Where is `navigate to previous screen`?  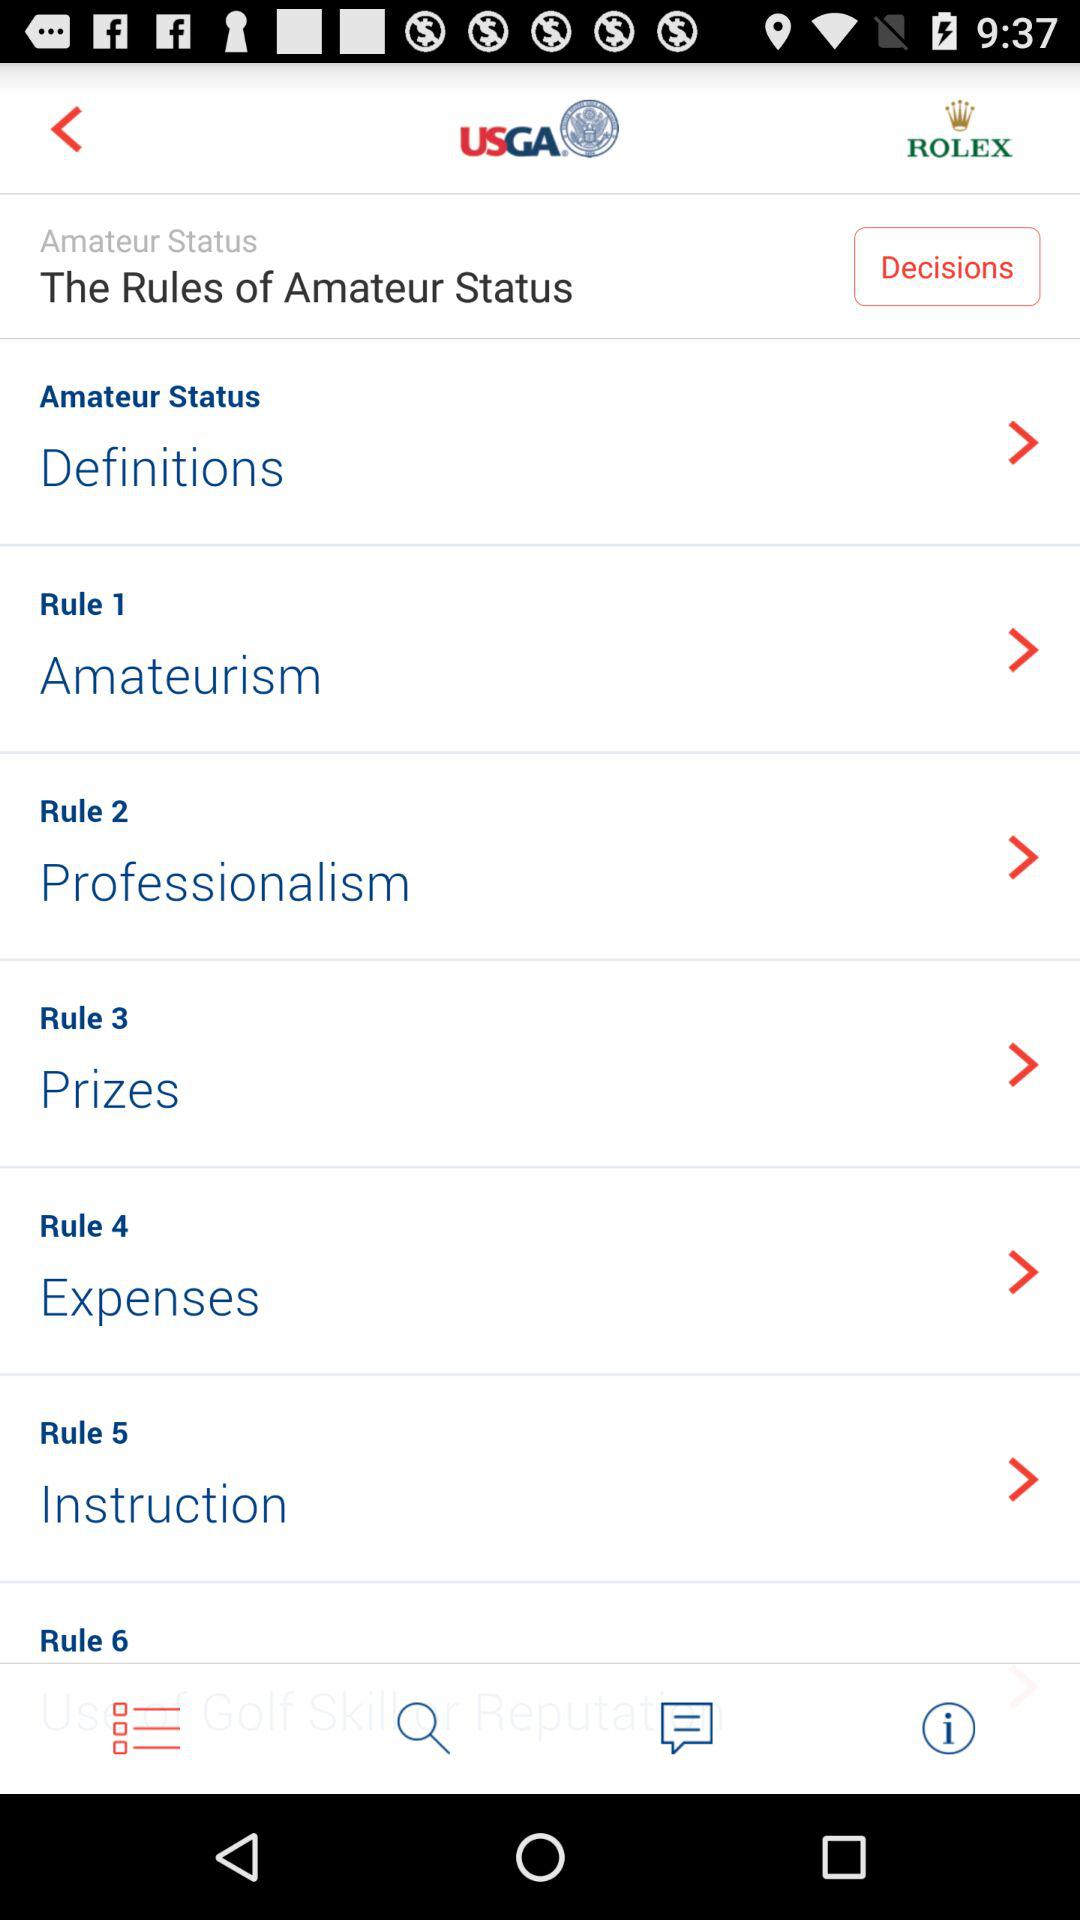
navigate to previous screen is located at coordinates (66, 128).